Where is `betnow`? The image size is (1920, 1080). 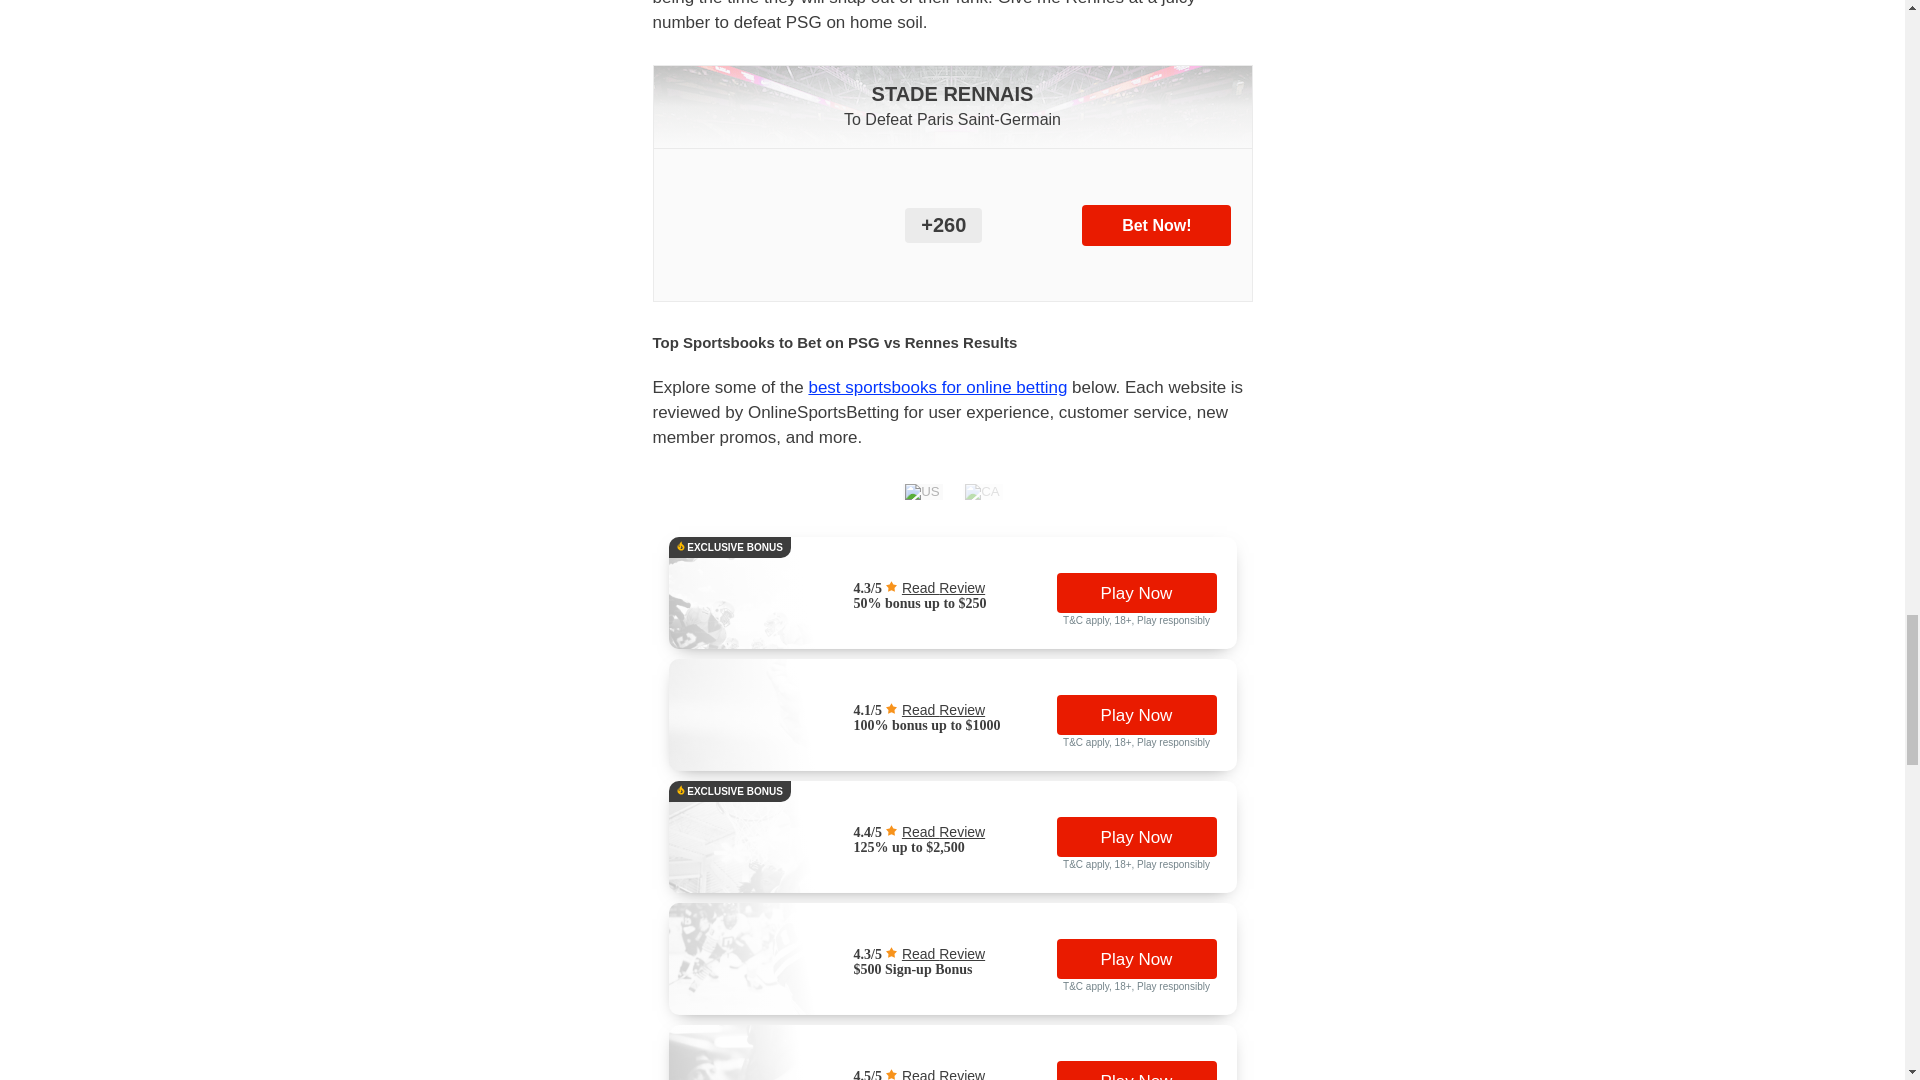 betnow is located at coordinates (774, 1070).